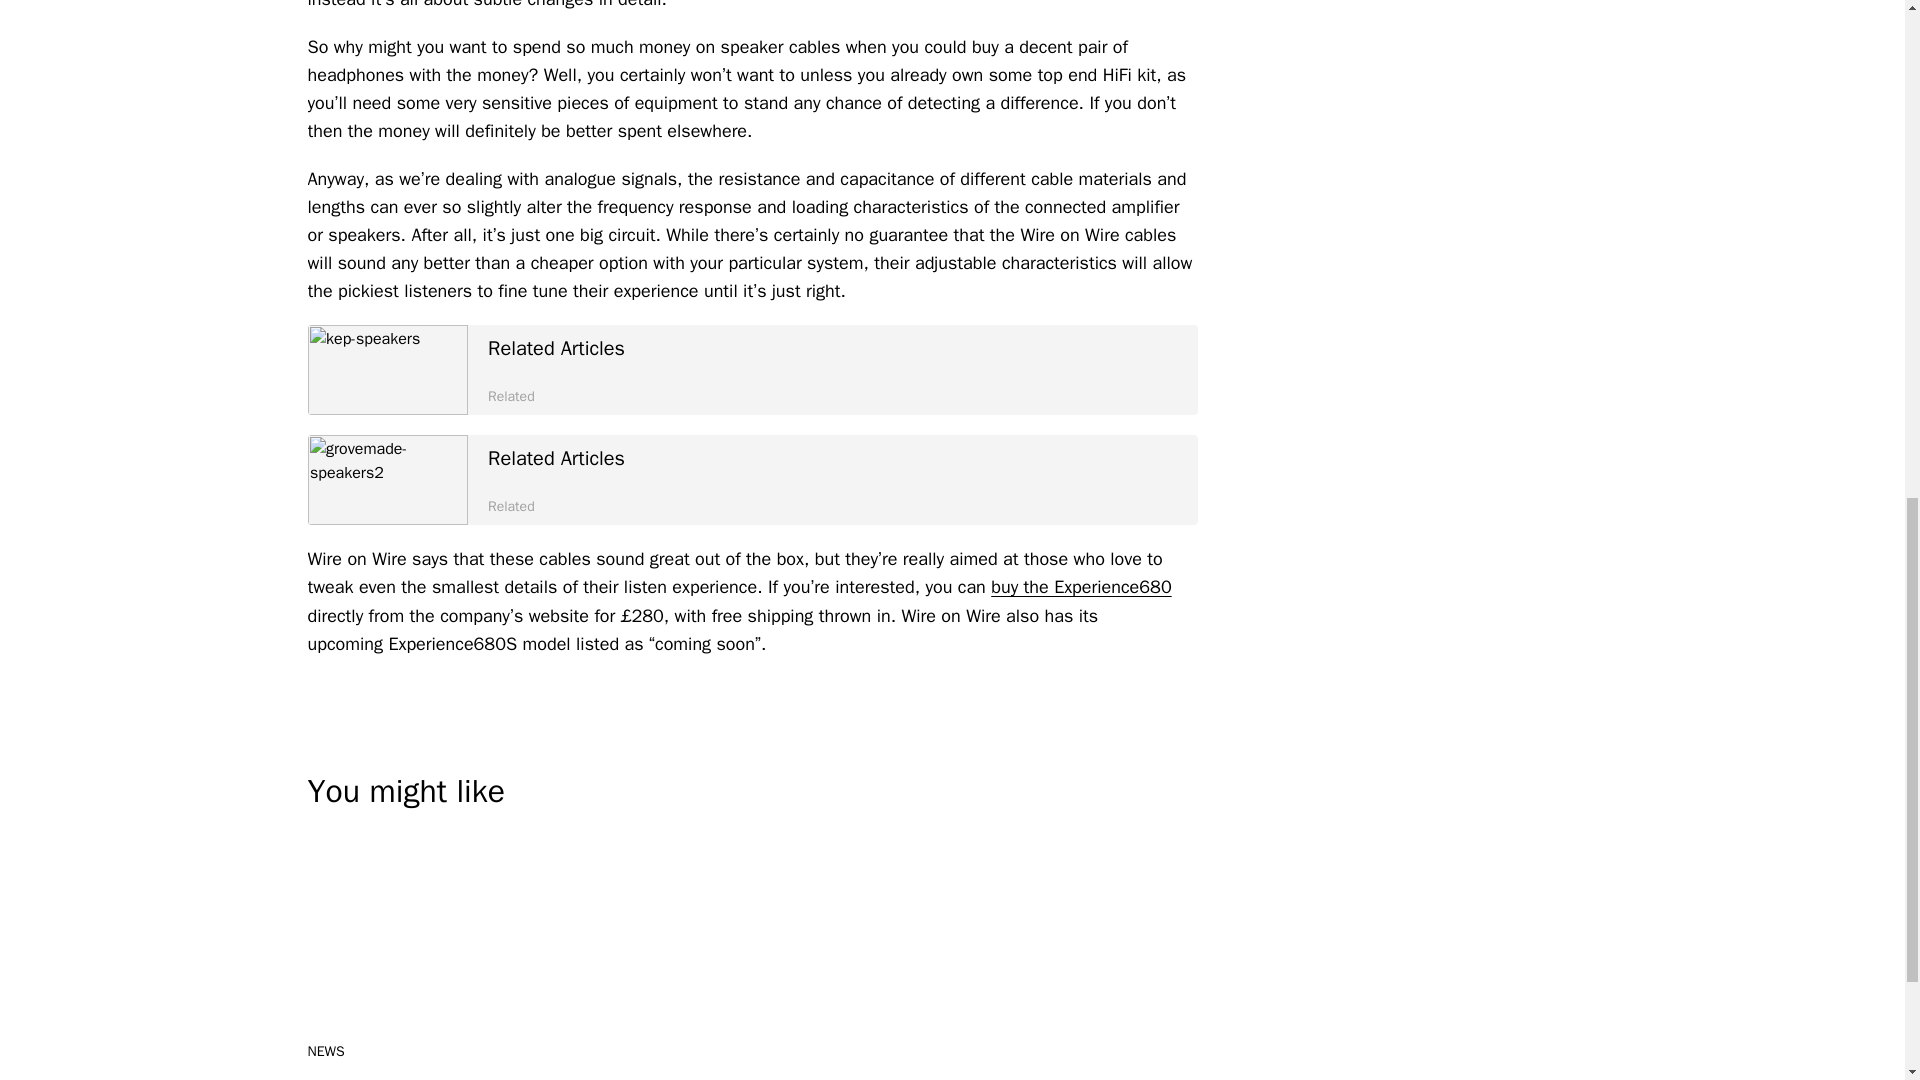 The image size is (1920, 1080). I want to click on buy the Experience680, so click(1080, 586).